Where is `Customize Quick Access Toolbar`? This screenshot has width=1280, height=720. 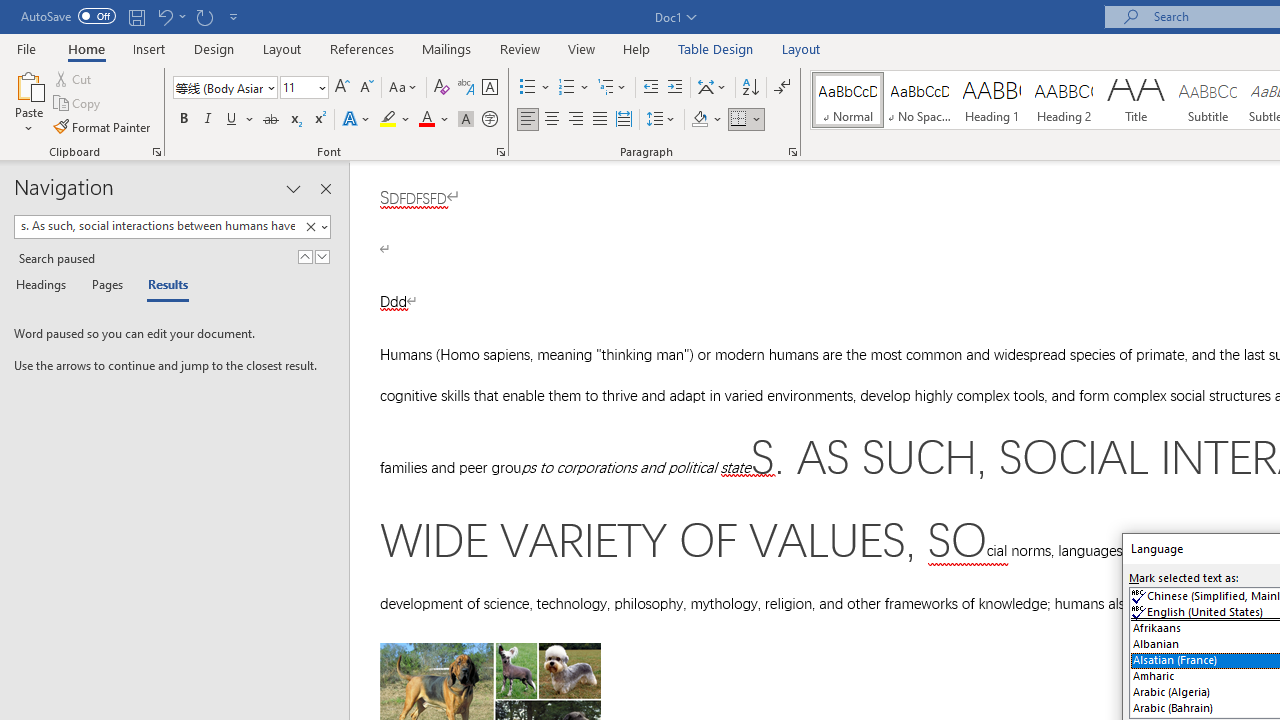 Customize Quick Access Toolbar is located at coordinates (234, 16).